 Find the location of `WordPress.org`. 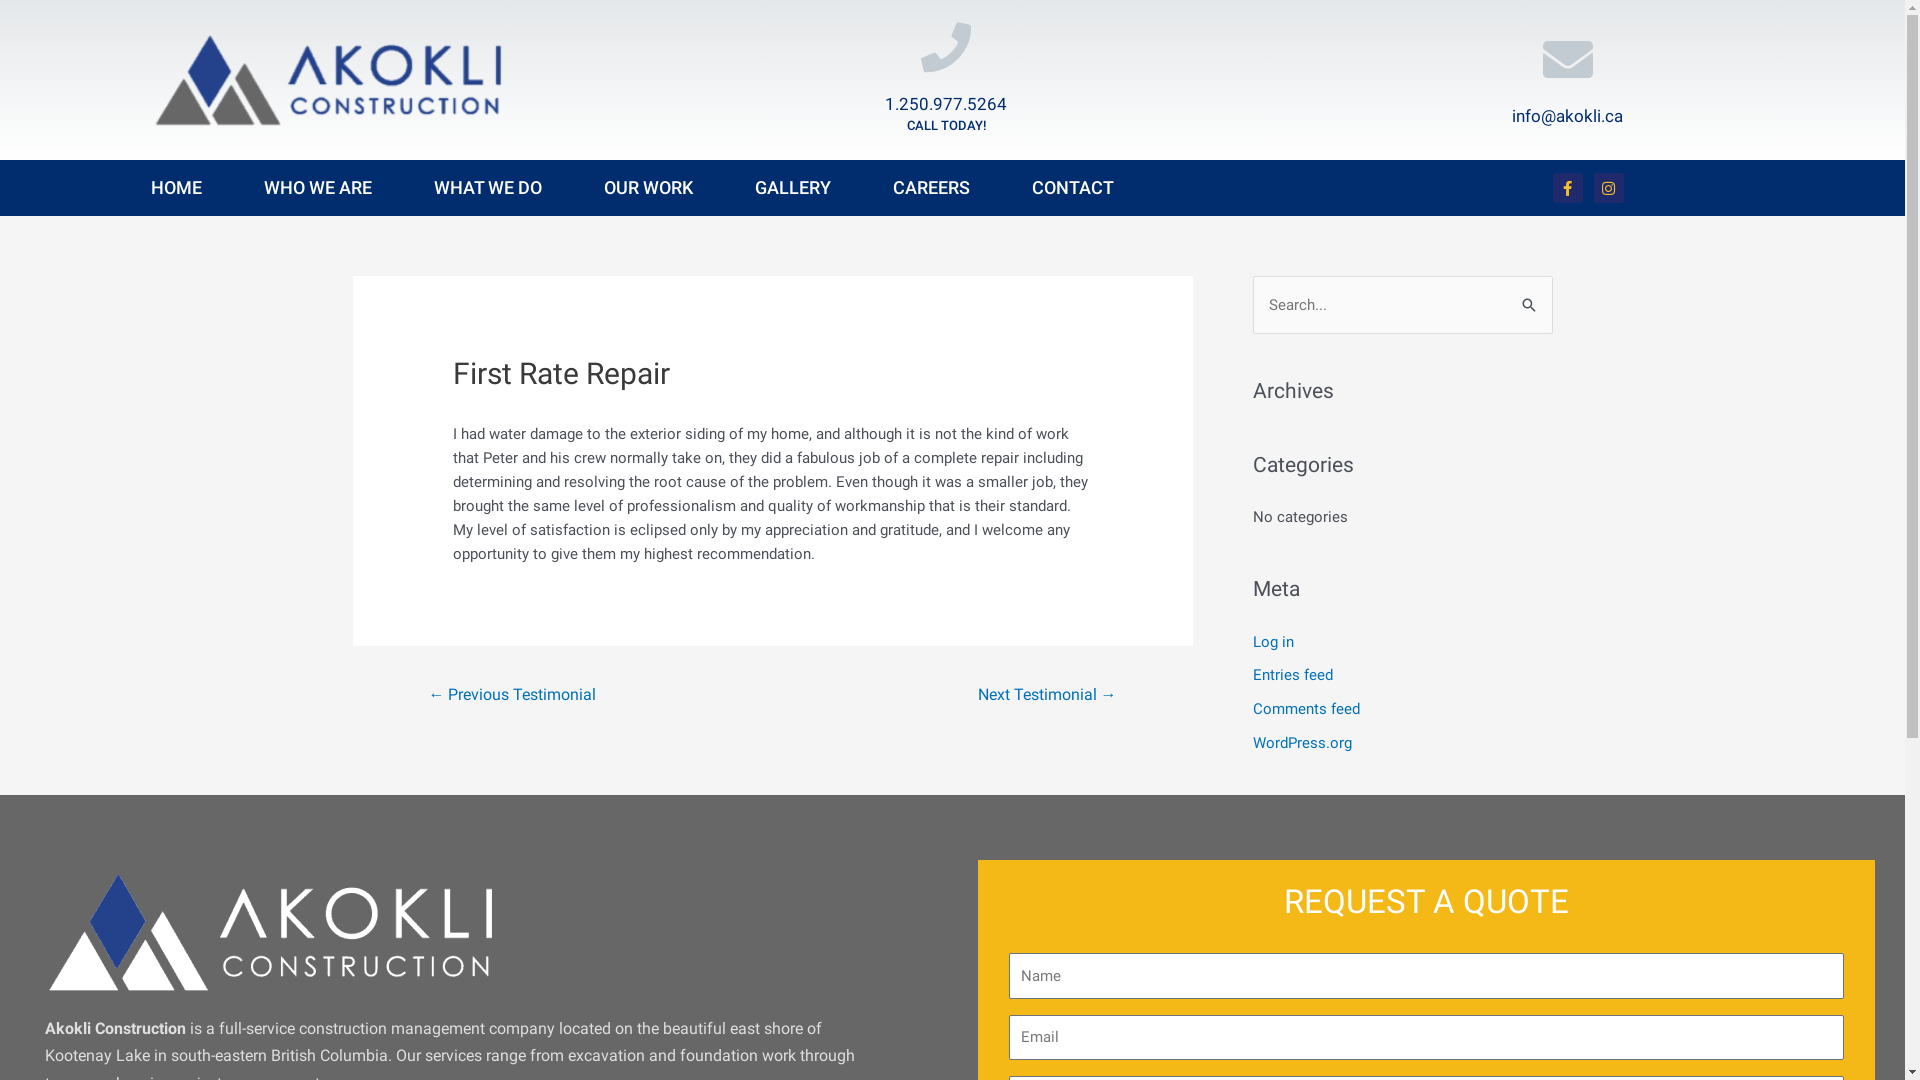

WordPress.org is located at coordinates (1302, 743).